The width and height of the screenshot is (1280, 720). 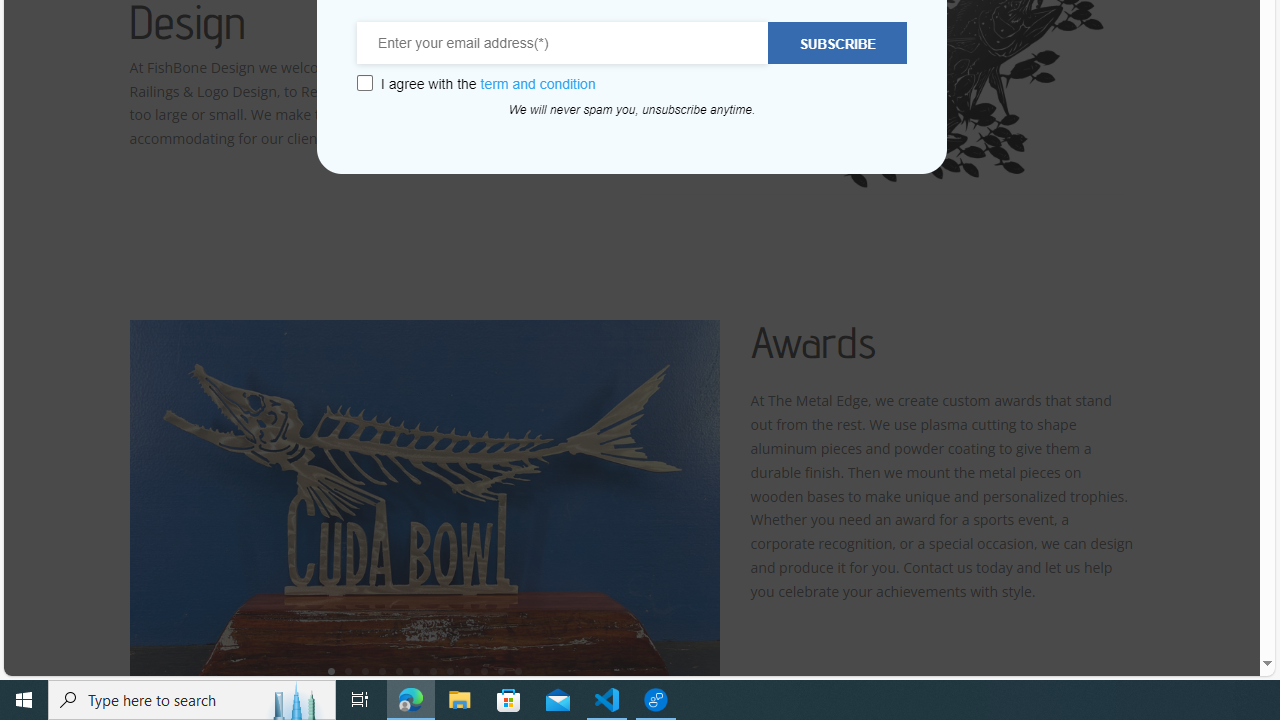 What do you see at coordinates (518, 670) in the screenshot?
I see `12` at bounding box center [518, 670].